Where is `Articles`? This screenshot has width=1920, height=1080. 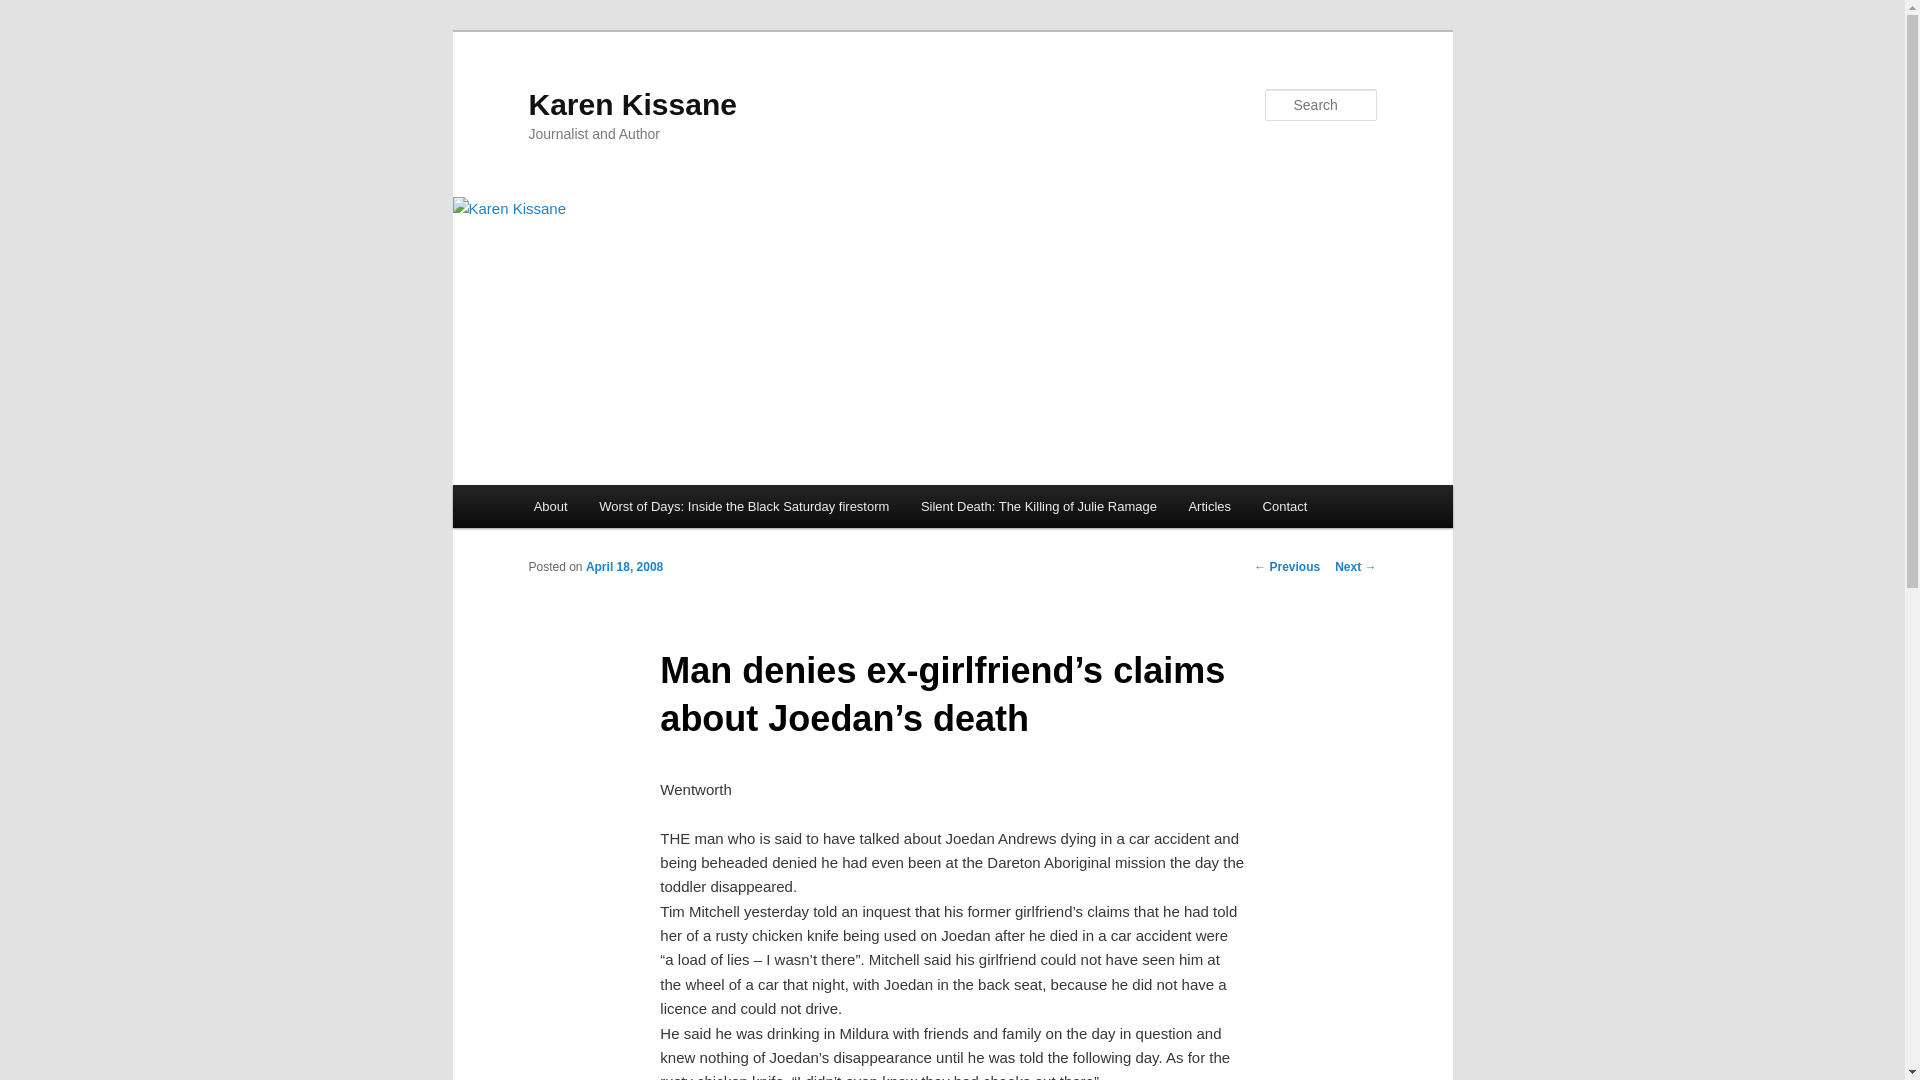 Articles is located at coordinates (1210, 506).